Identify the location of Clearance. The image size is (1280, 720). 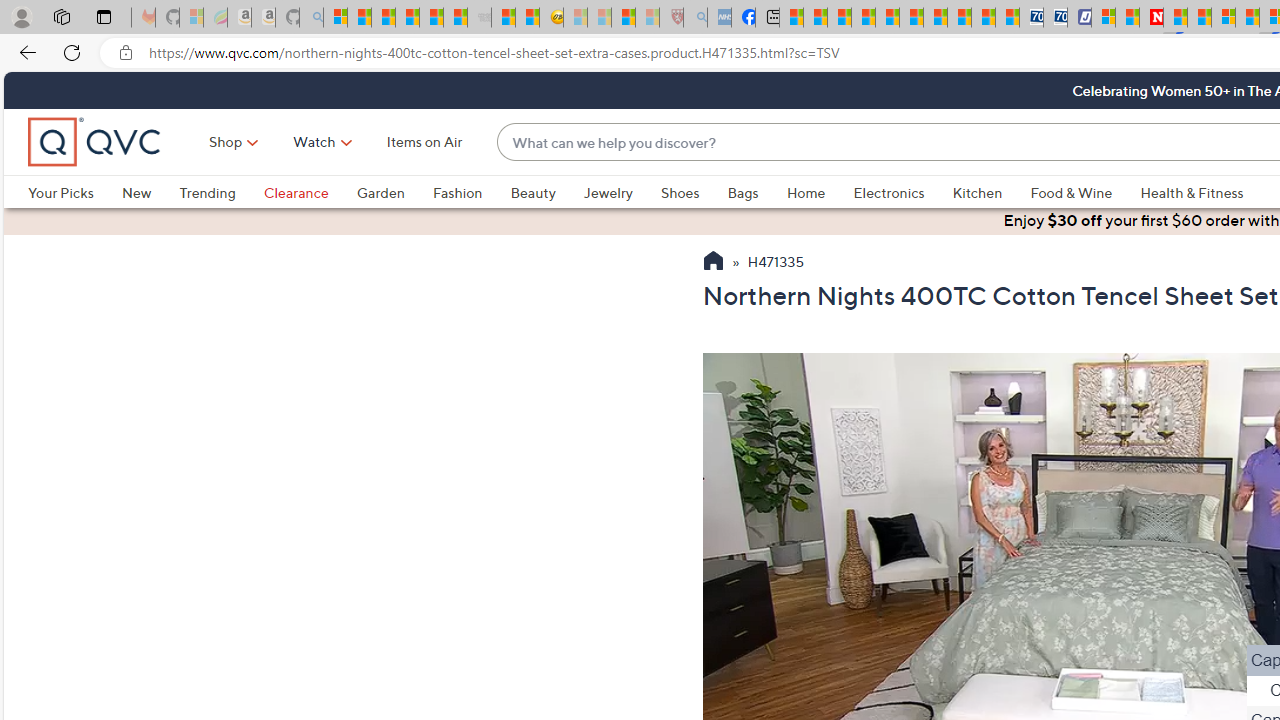
(310, 192).